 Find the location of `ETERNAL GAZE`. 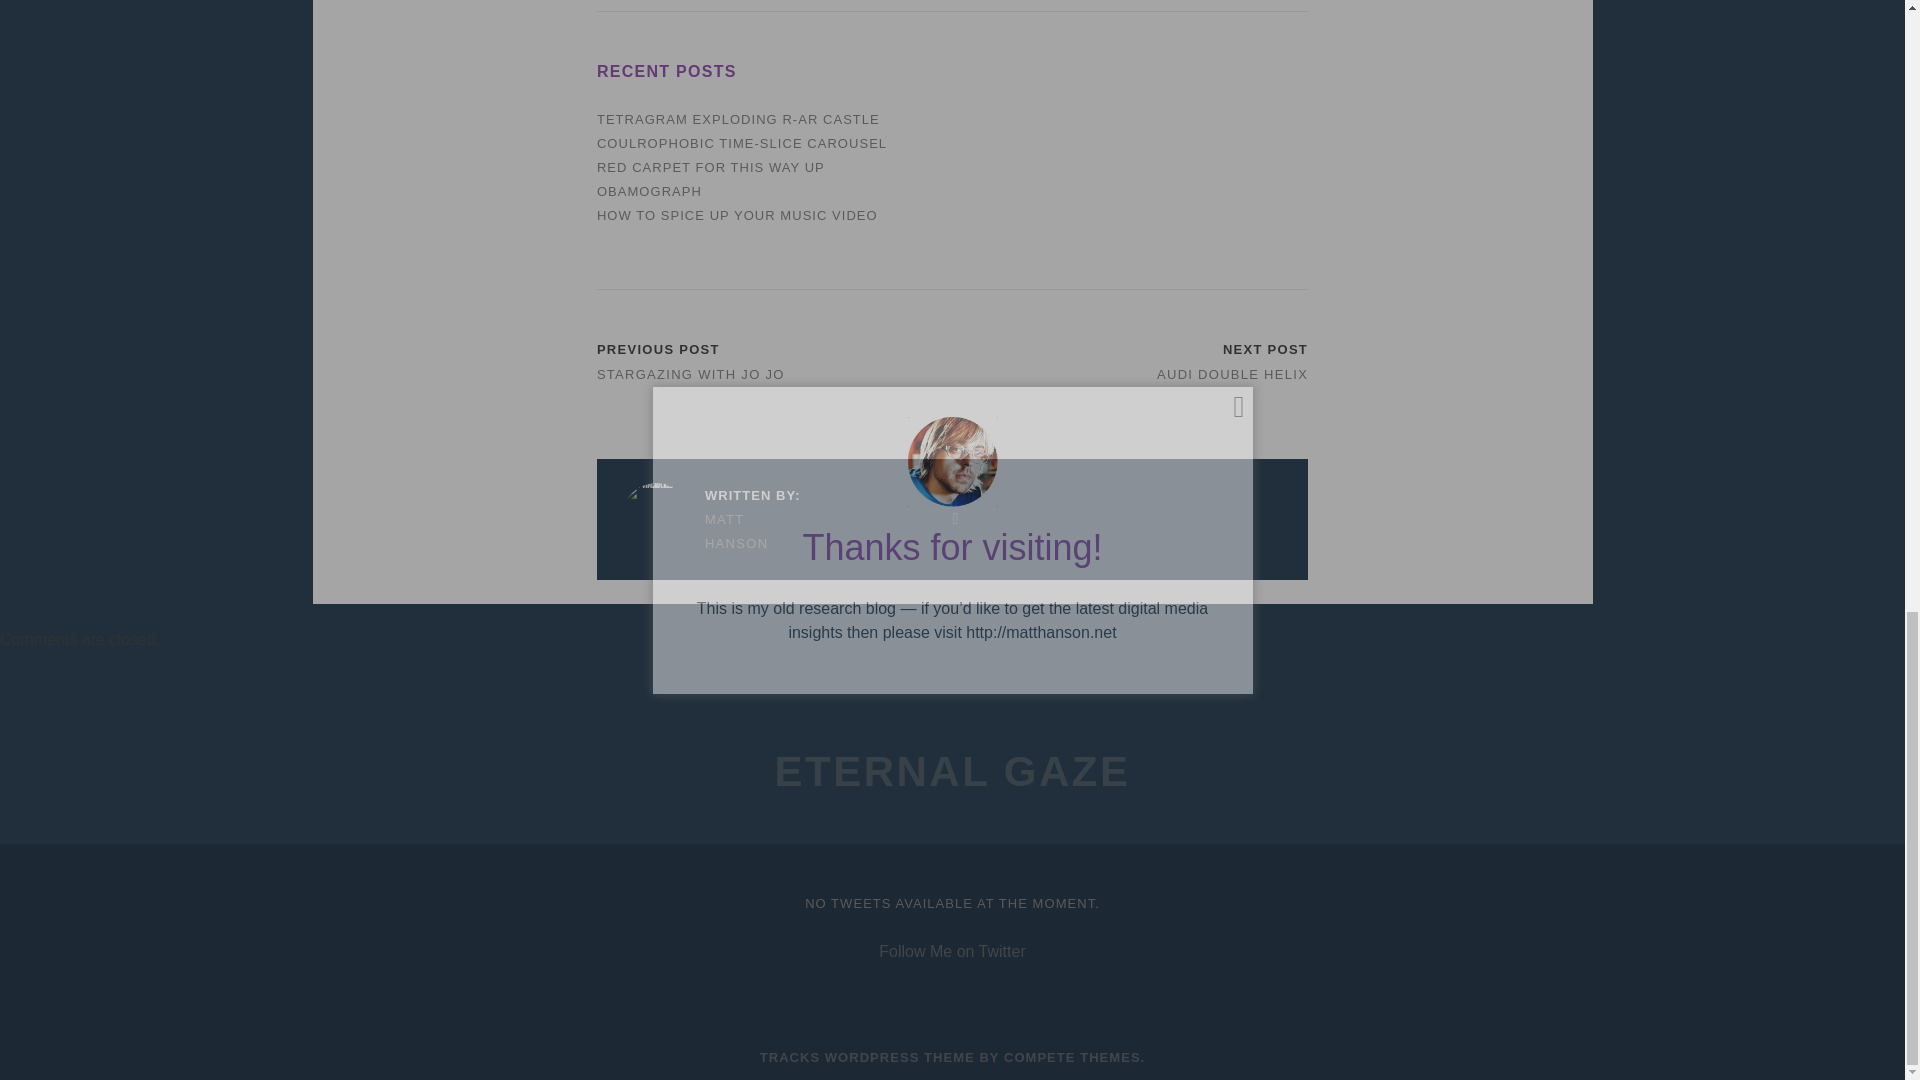

ETERNAL GAZE is located at coordinates (952, 771).